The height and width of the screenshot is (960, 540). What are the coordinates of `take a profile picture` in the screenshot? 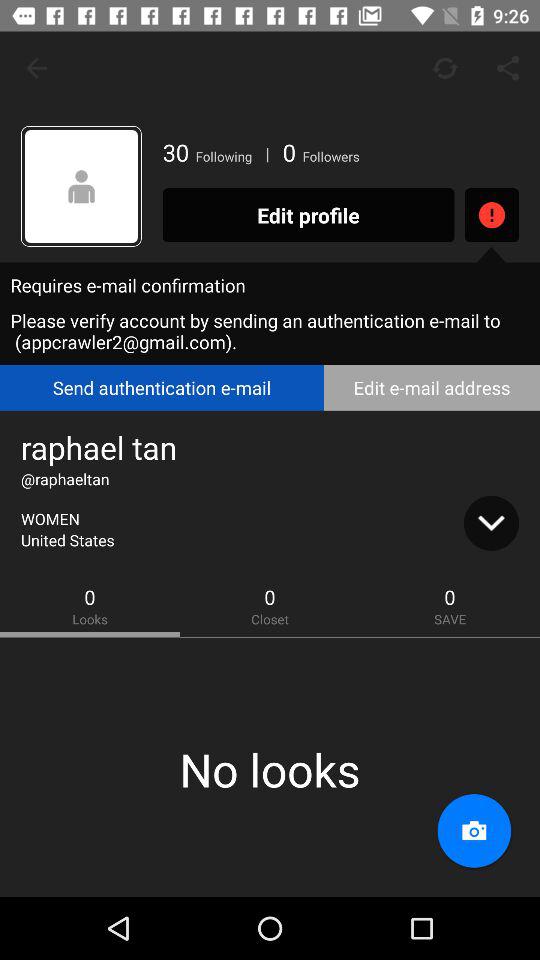 It's located at (474, 831).